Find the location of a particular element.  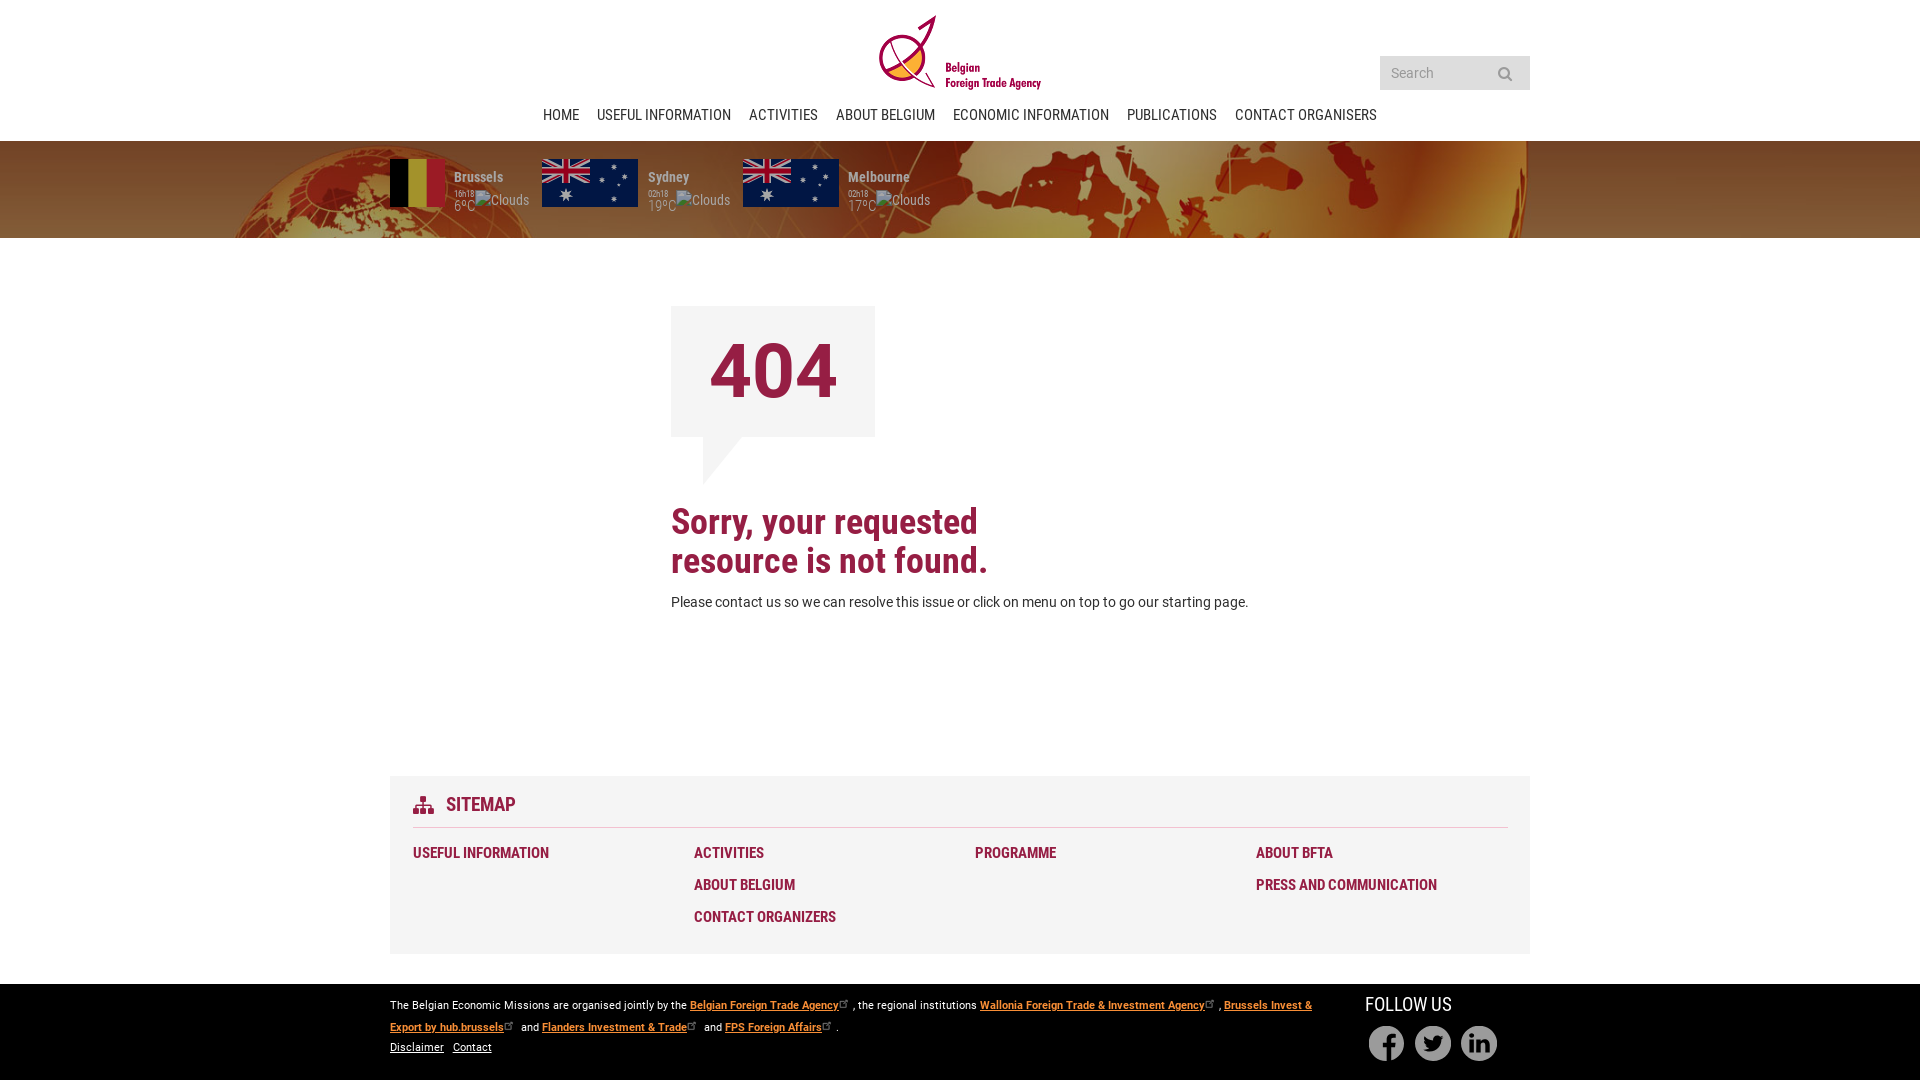

ABOUT BELGIUM is located at coordinates (886, 116).